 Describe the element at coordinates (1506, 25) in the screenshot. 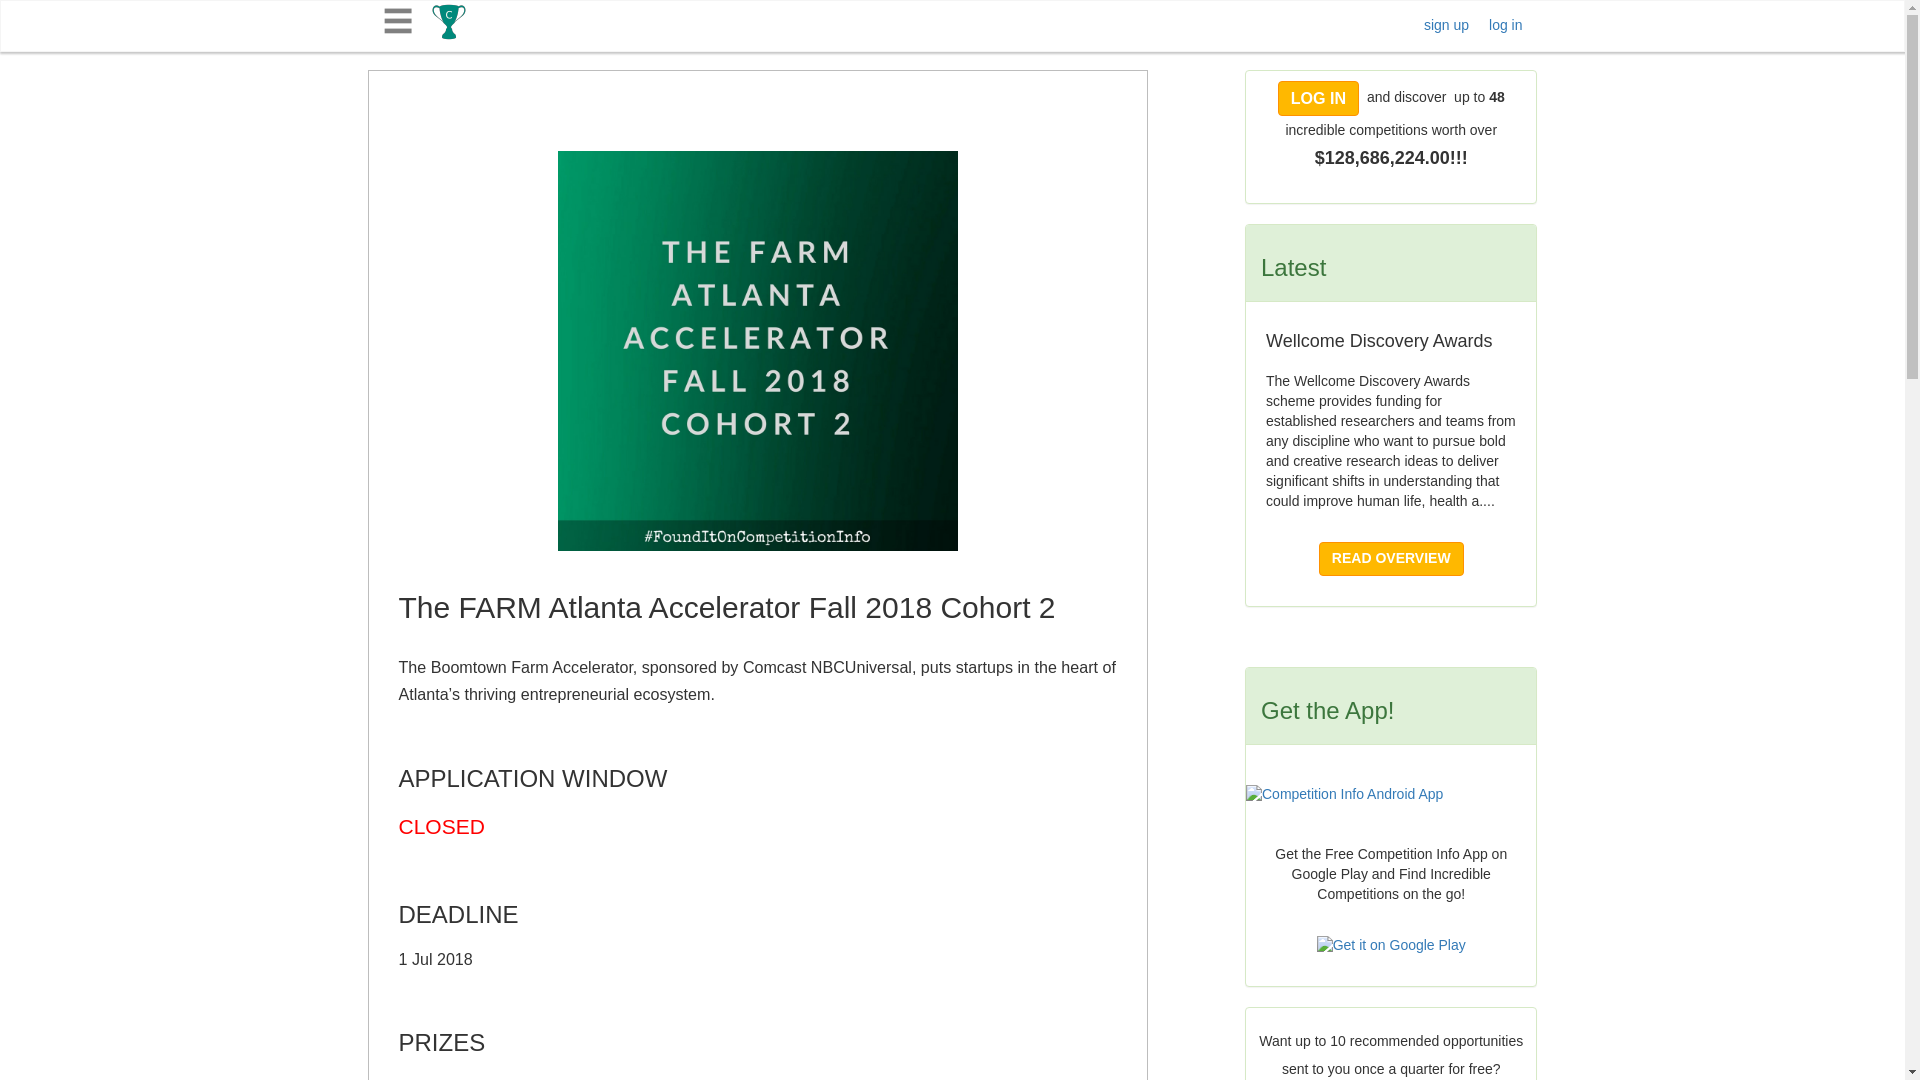

I see `log in` at that location.